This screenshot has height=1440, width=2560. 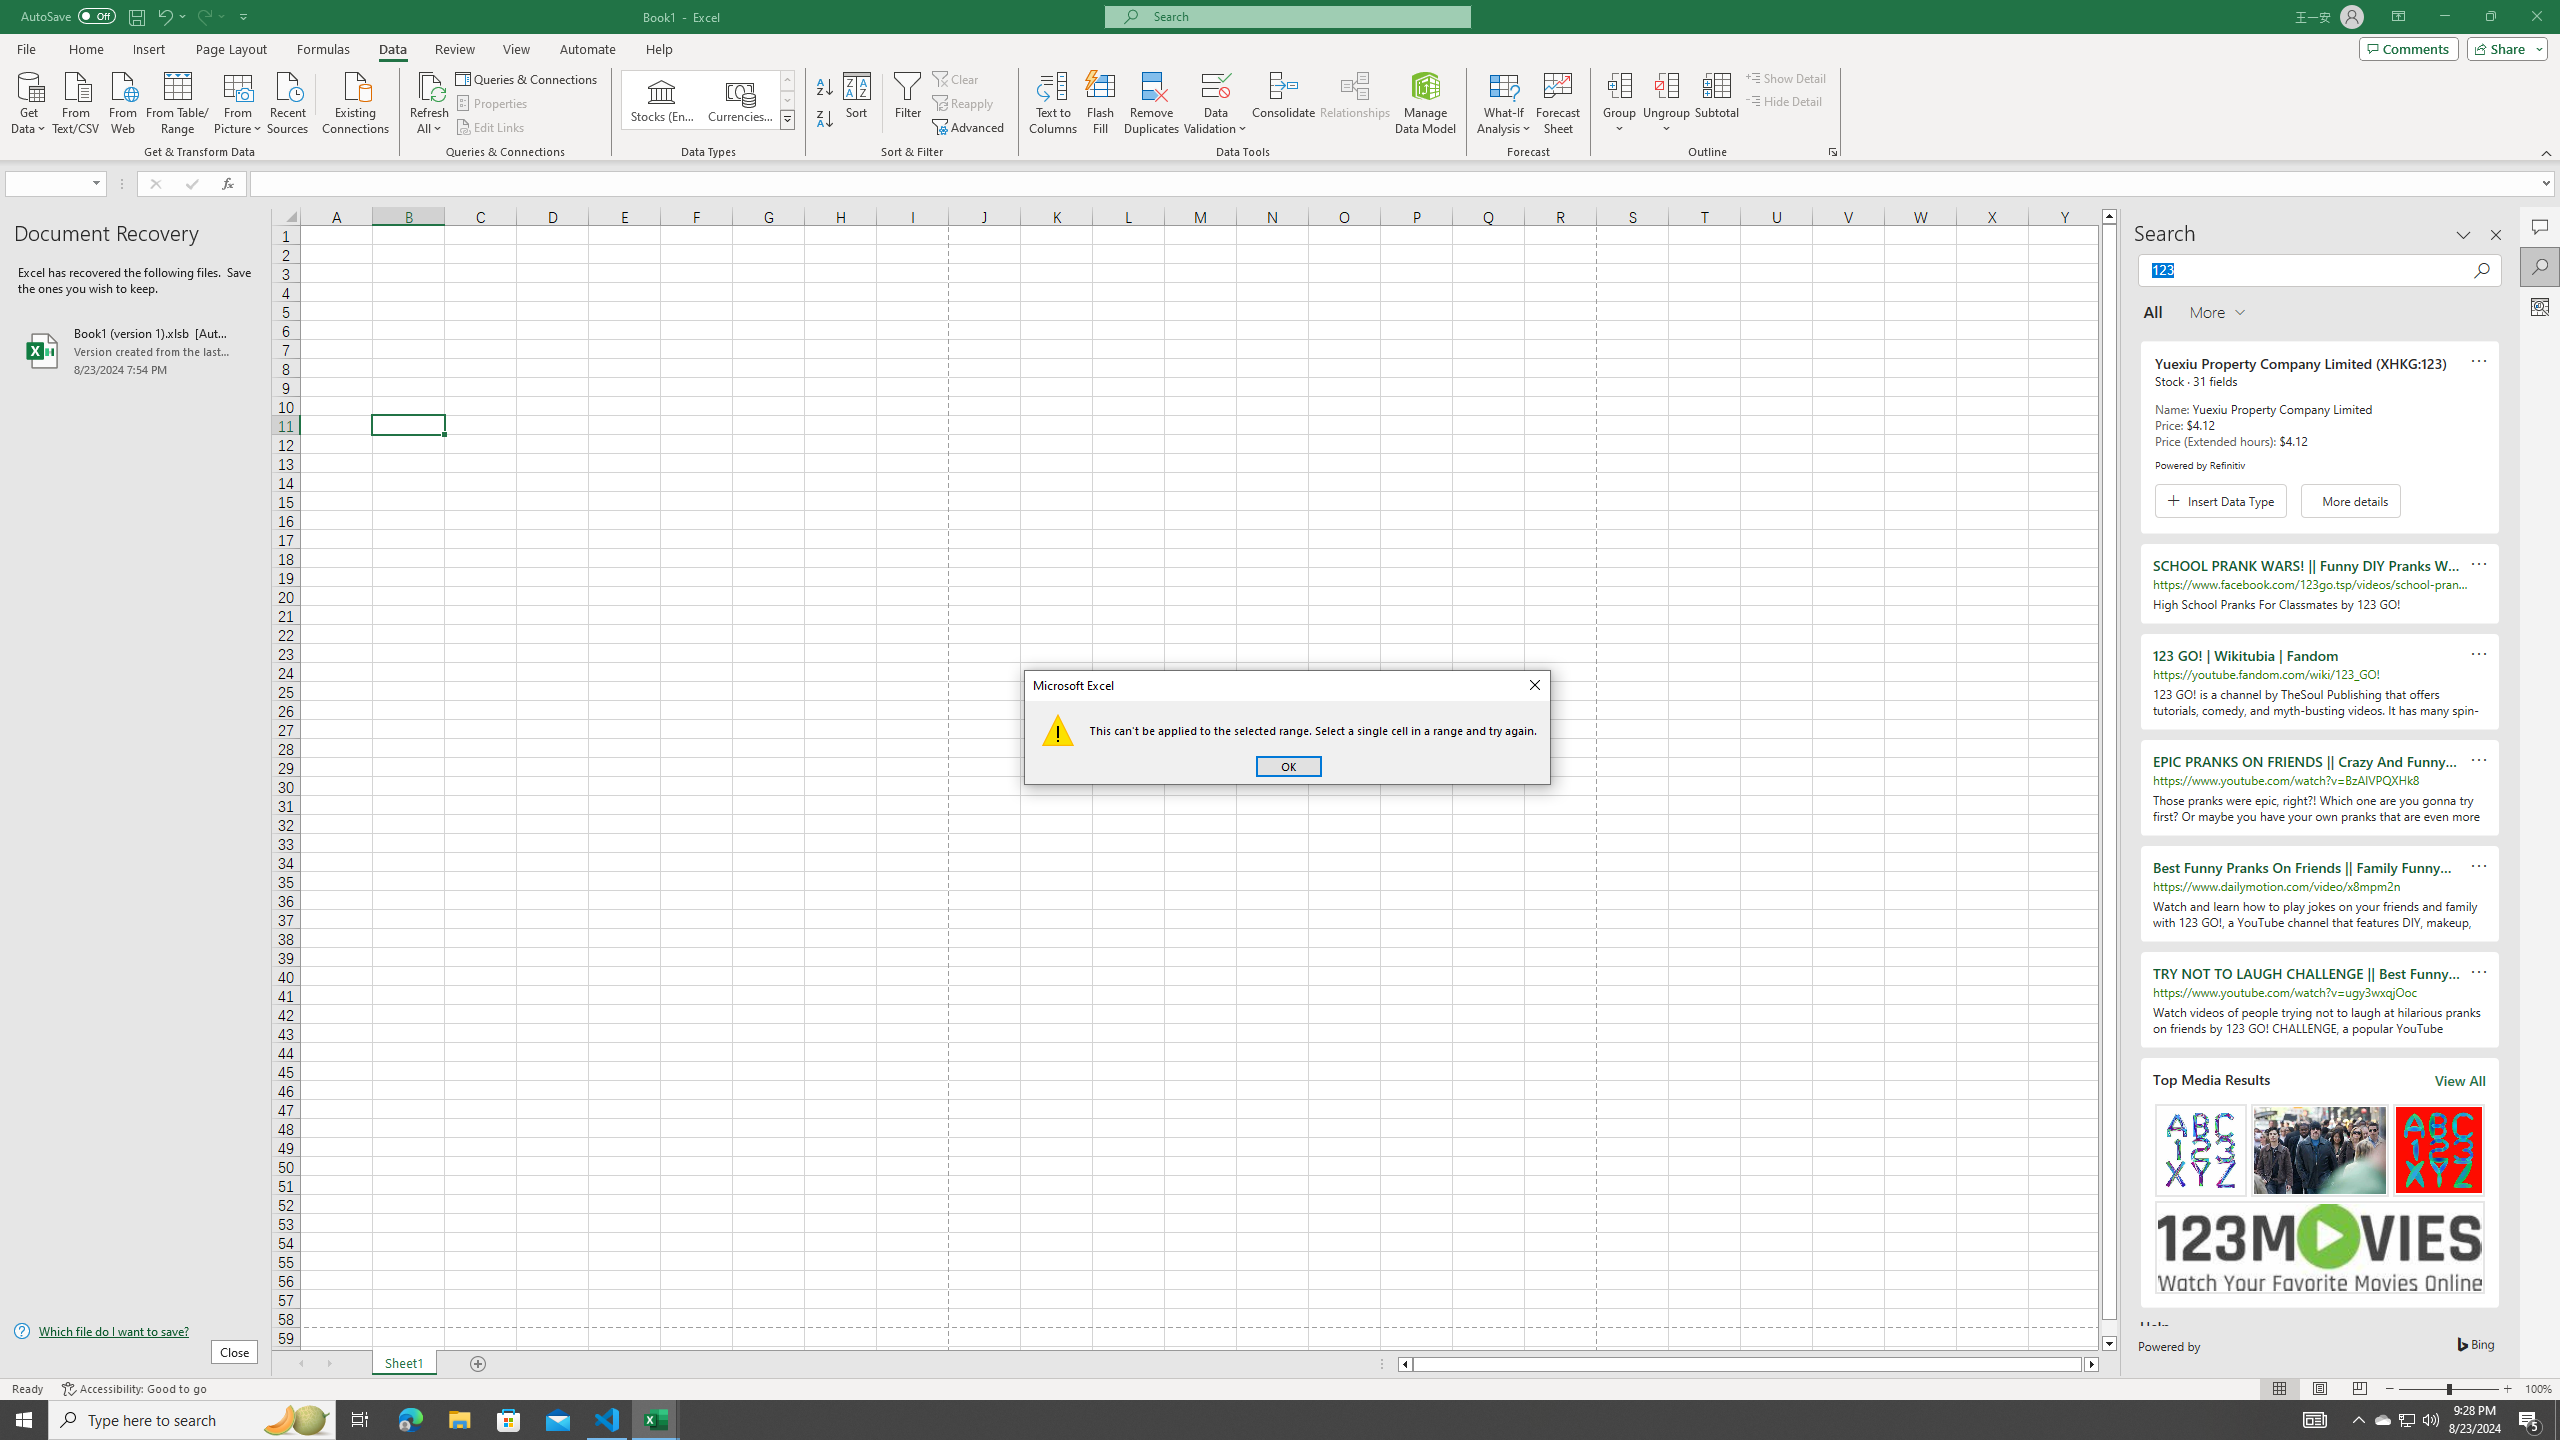 What do you see at coordinates (659, 49) in the screenshot?
I see `Help` at bounding box center [659, 49].